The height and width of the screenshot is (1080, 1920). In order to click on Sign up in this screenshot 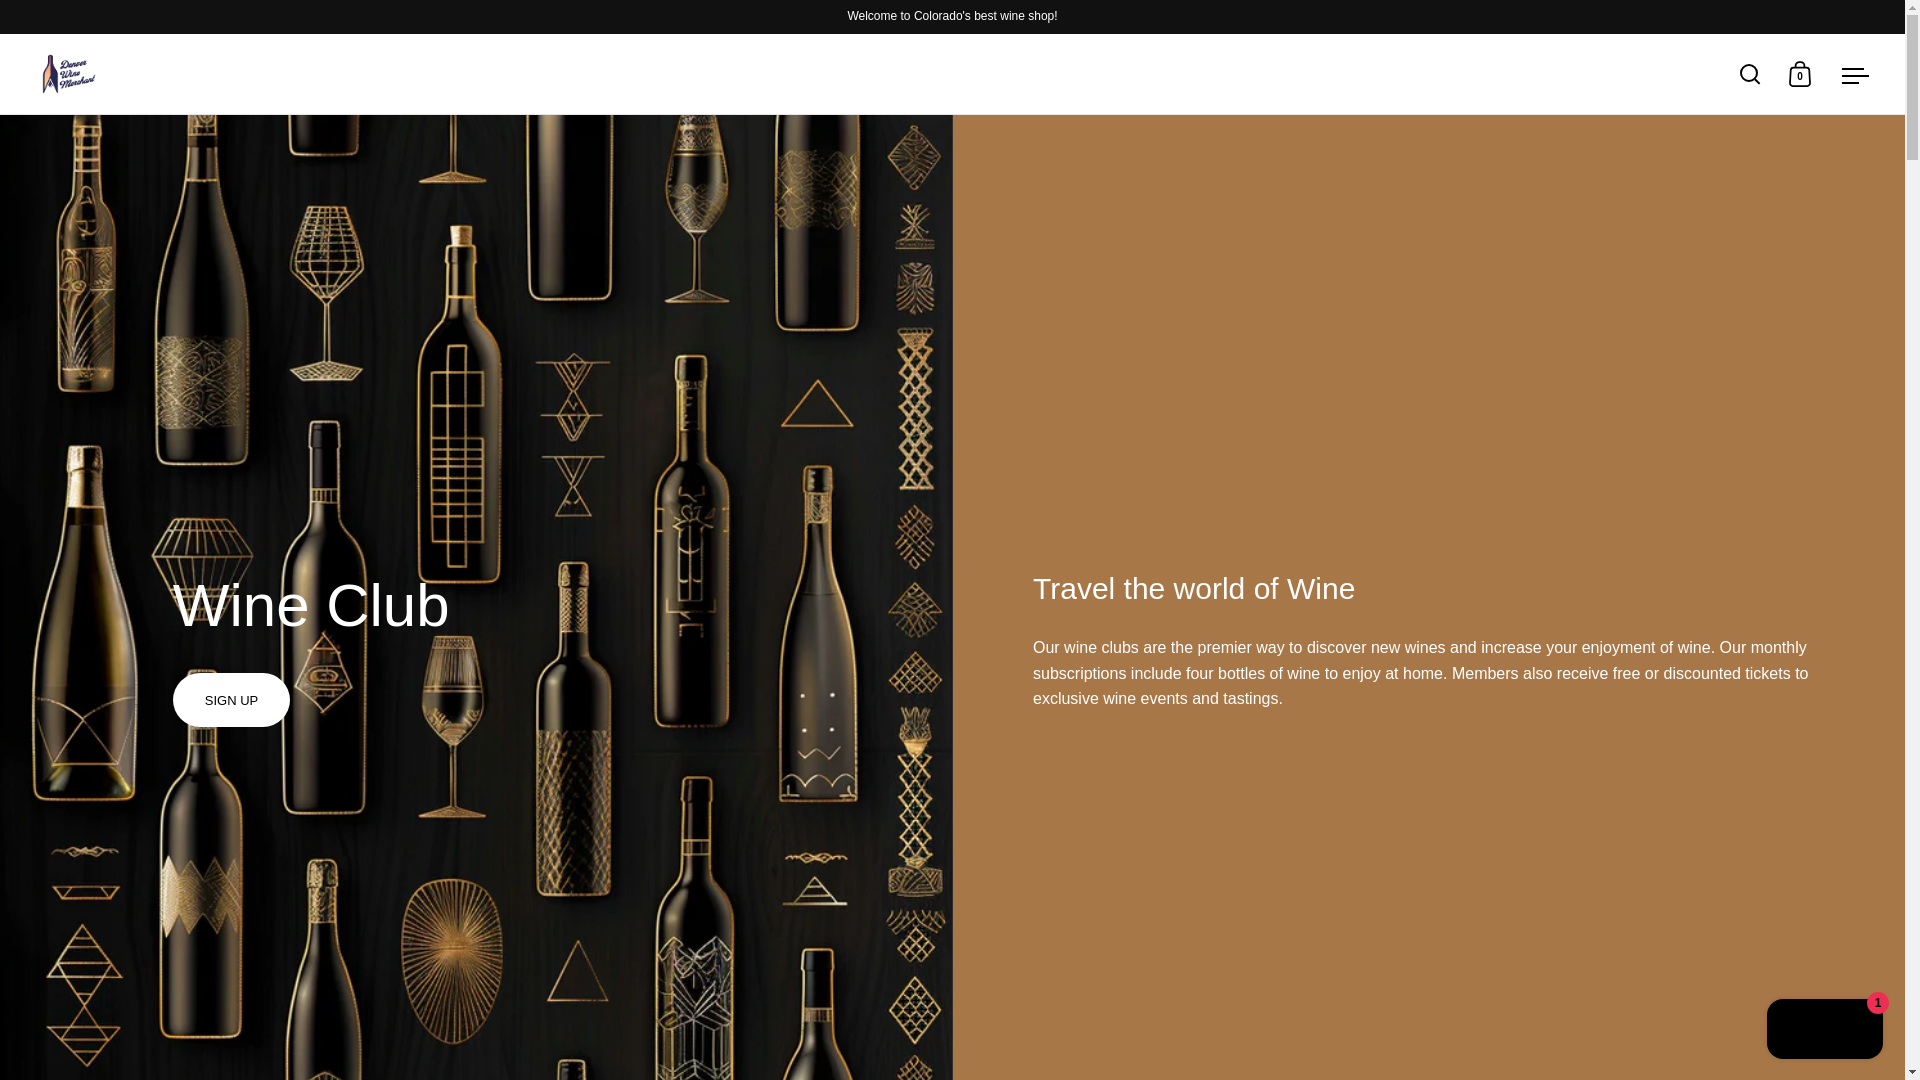, I will do `click(230, 699)`.